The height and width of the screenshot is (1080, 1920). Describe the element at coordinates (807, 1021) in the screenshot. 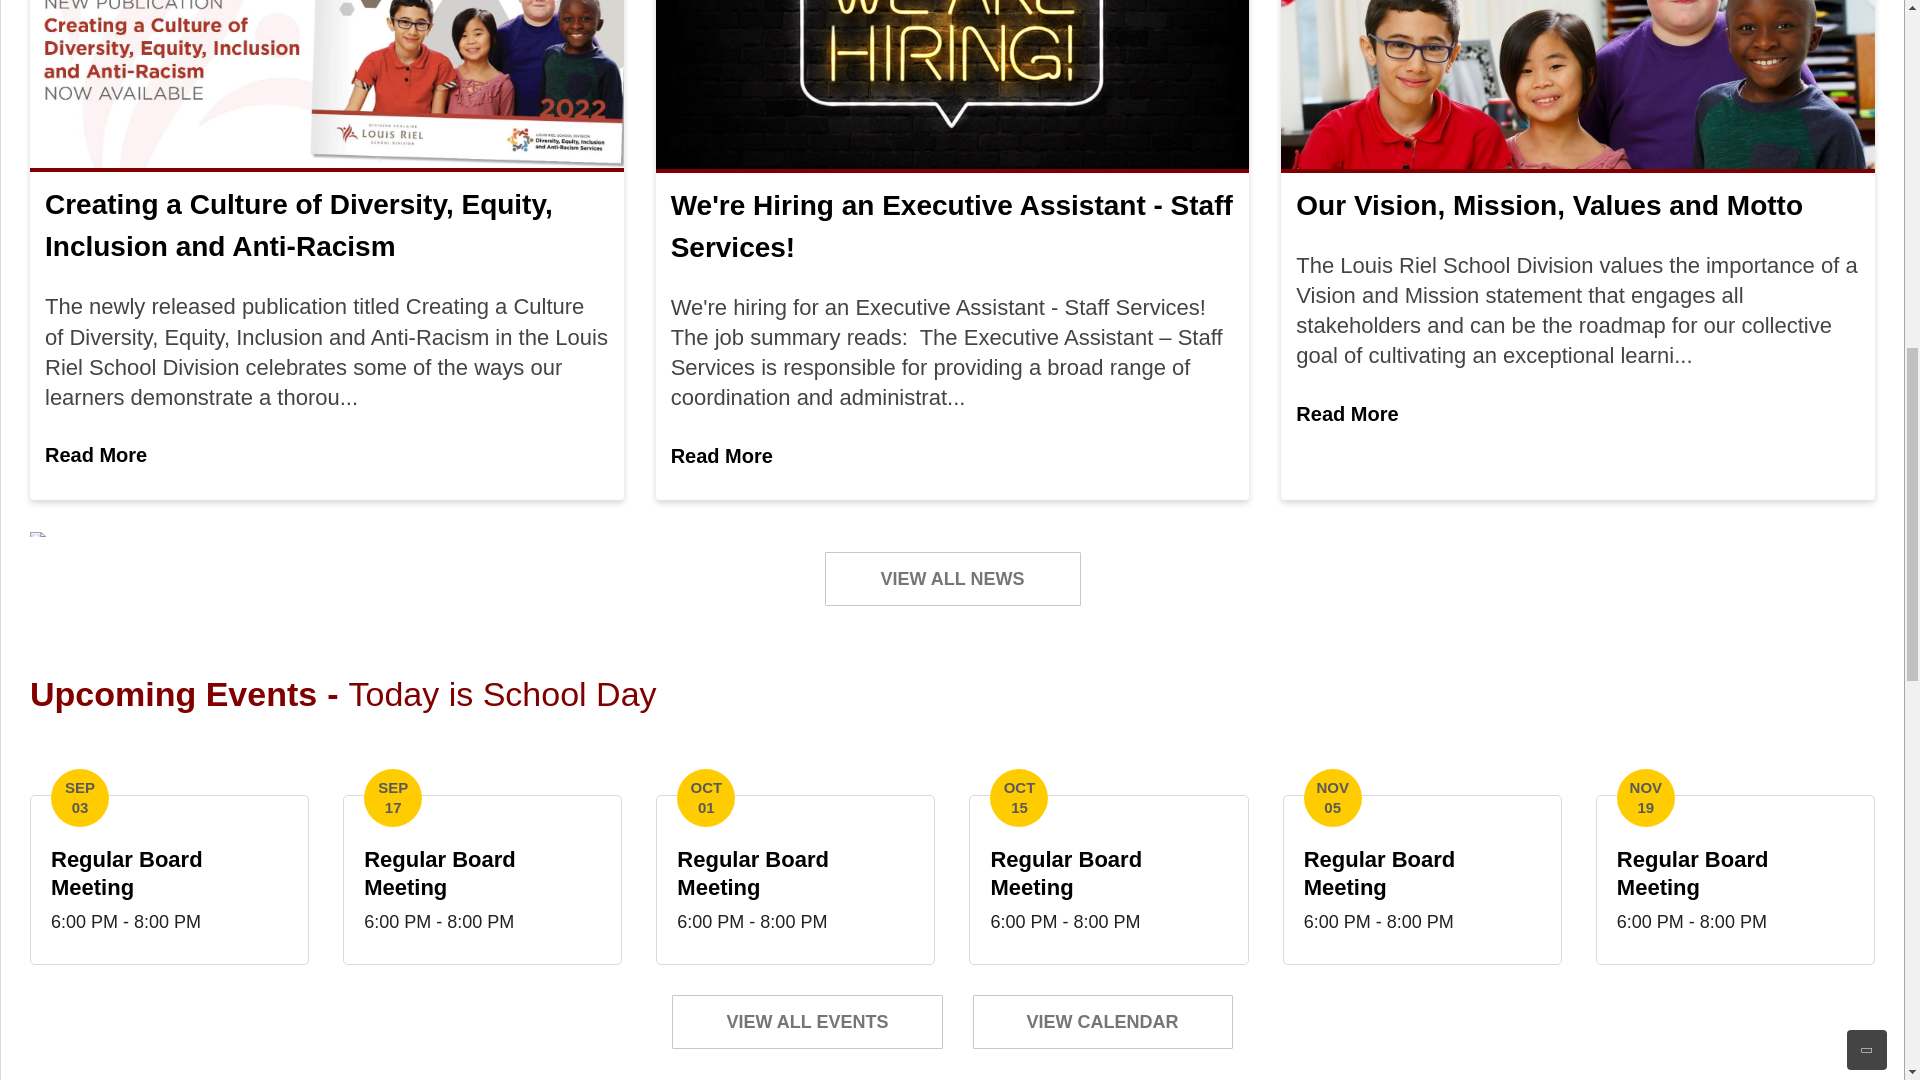

I see `VIEW CALENDAR` at that location.